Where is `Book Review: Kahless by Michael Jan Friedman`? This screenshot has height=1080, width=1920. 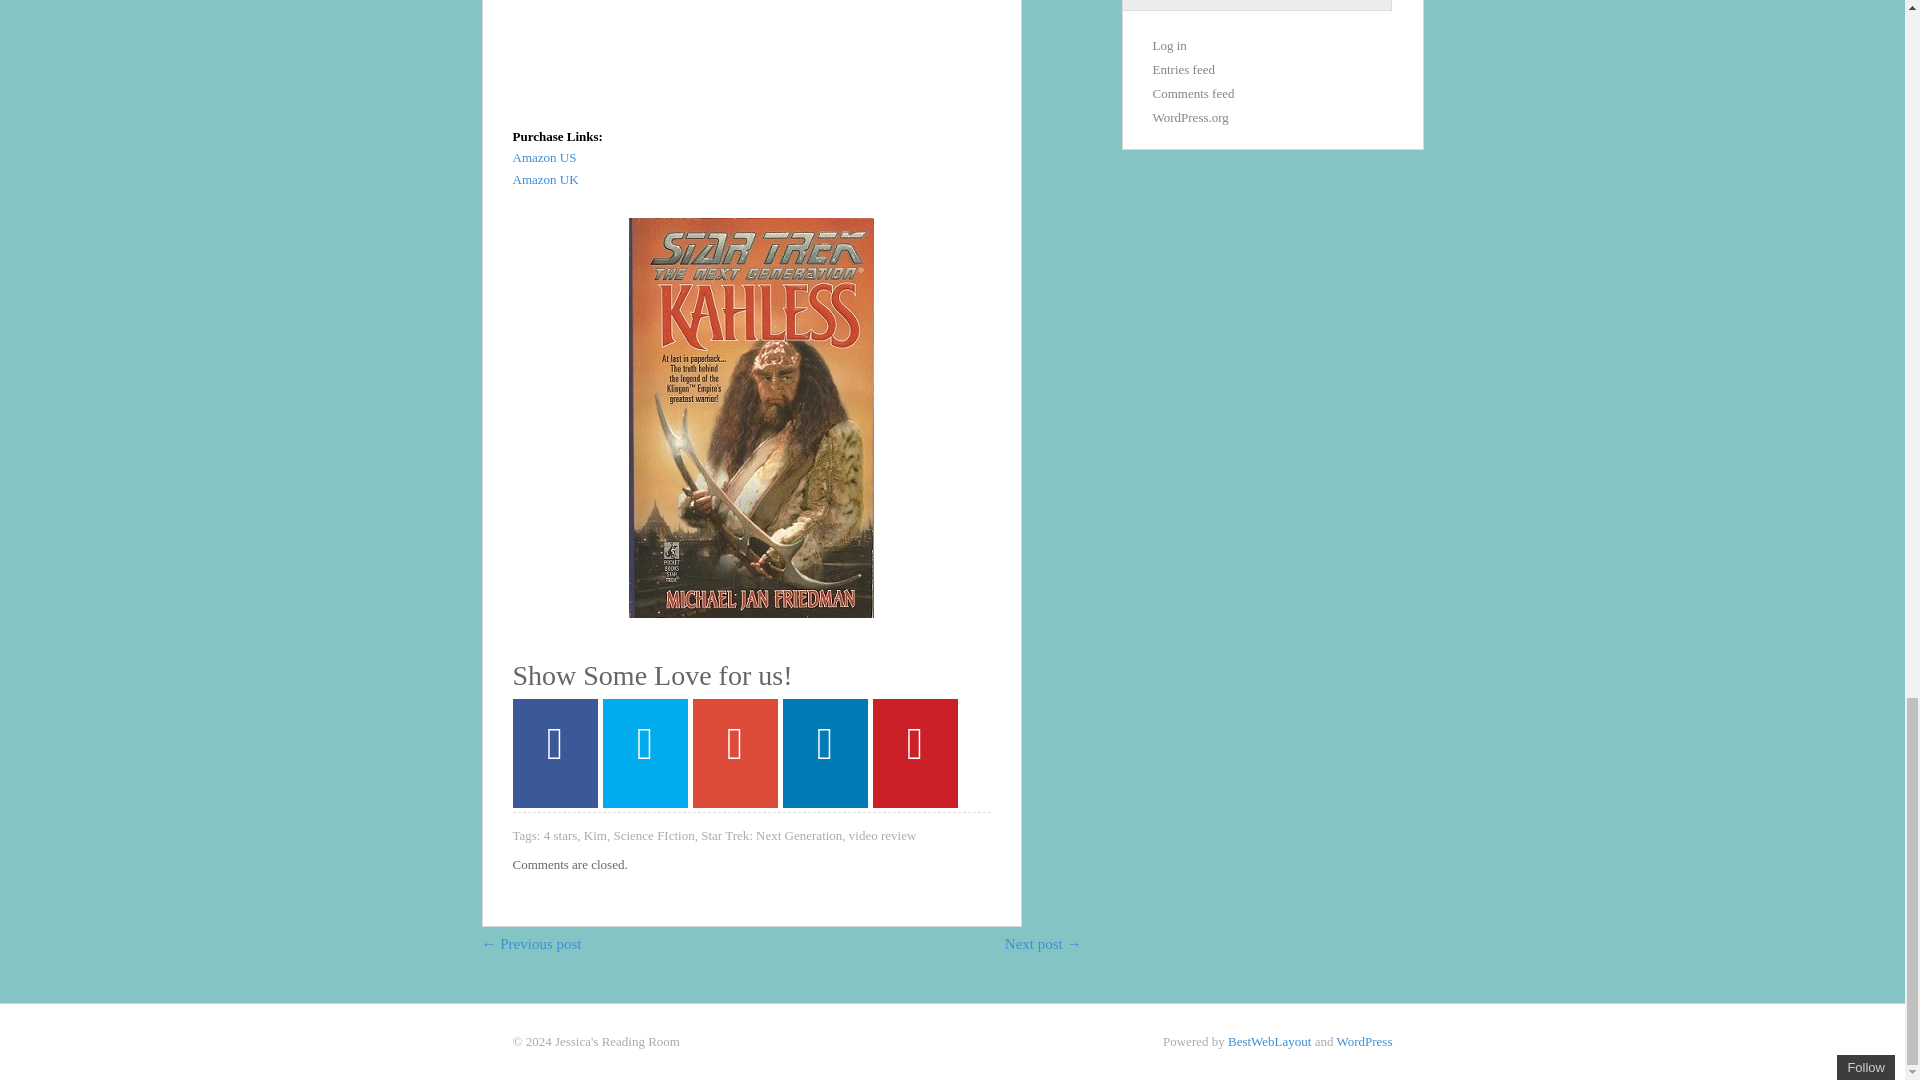 Book Review: Kahless by Michael Jan Friedman is located at coordinates (762, 48).